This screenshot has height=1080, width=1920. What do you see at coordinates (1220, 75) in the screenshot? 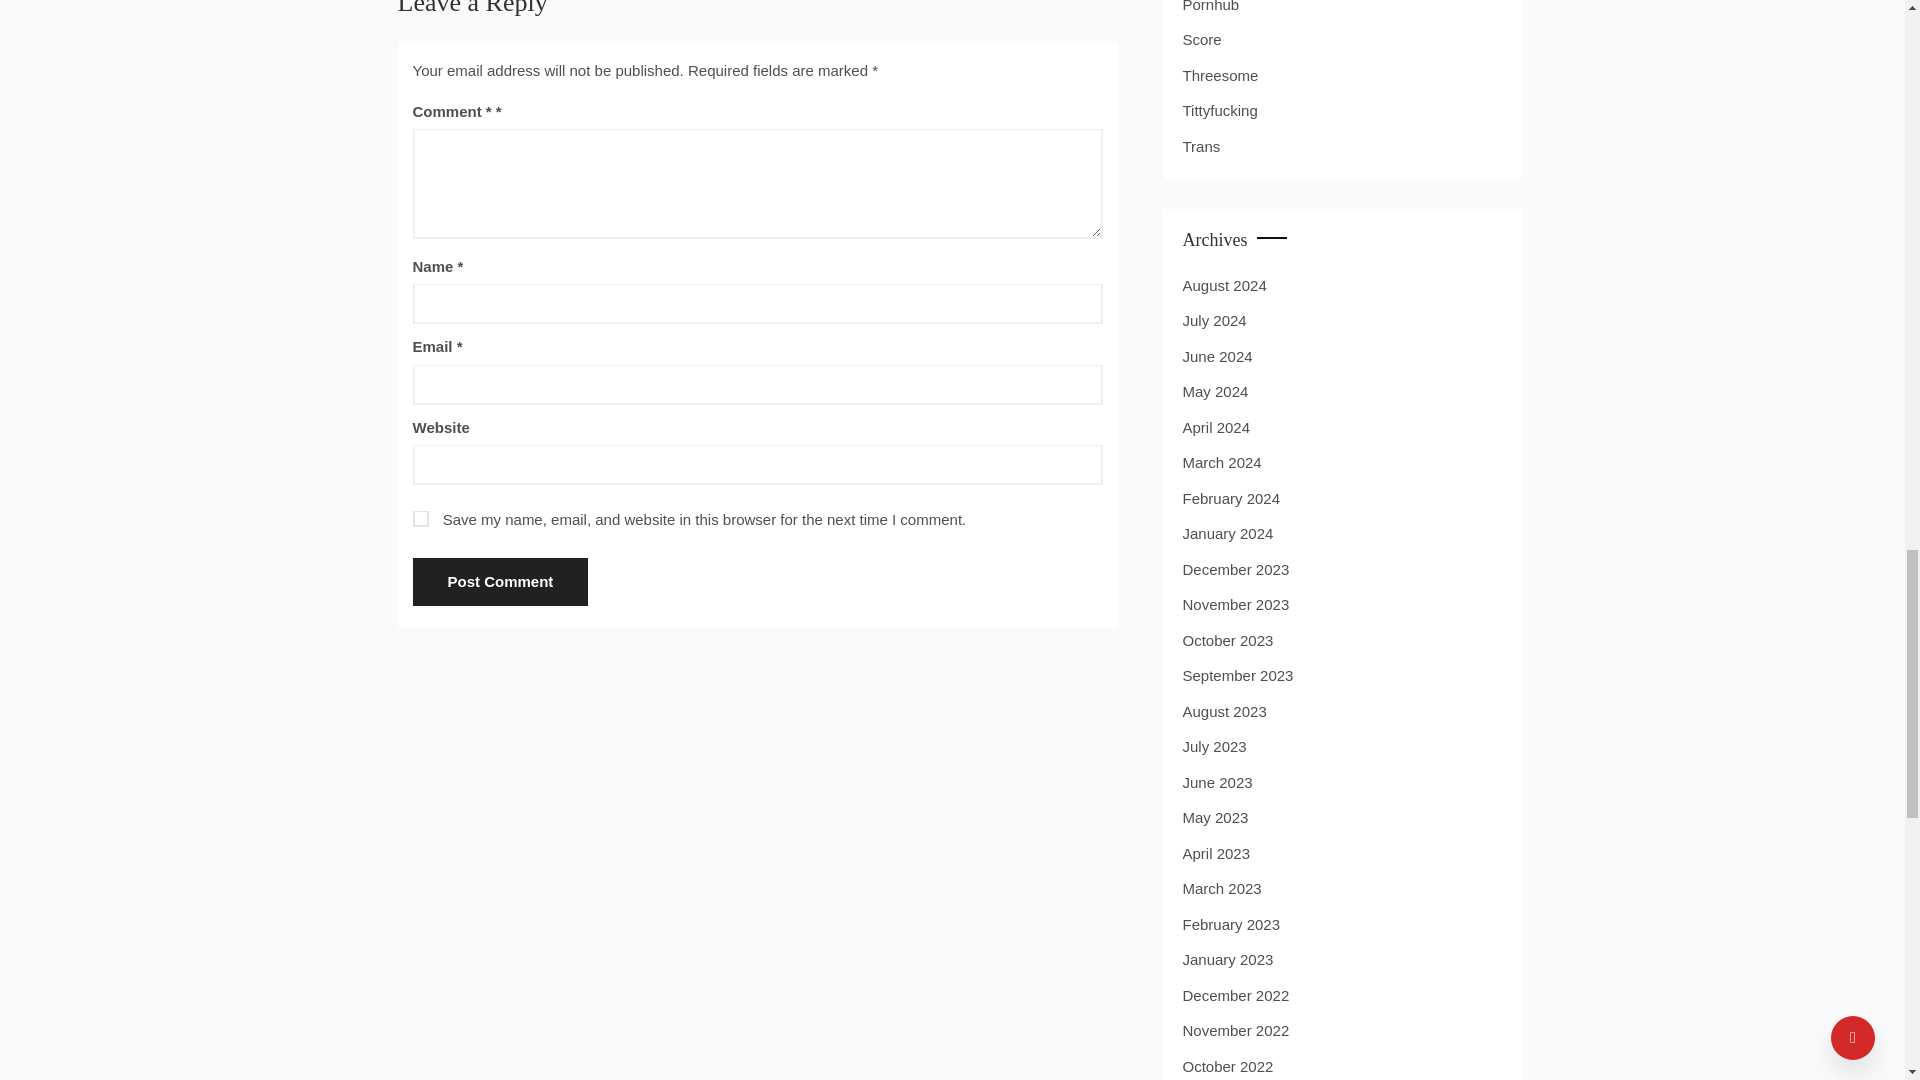
I see `Threesome` at bounding box center [1220, 75].